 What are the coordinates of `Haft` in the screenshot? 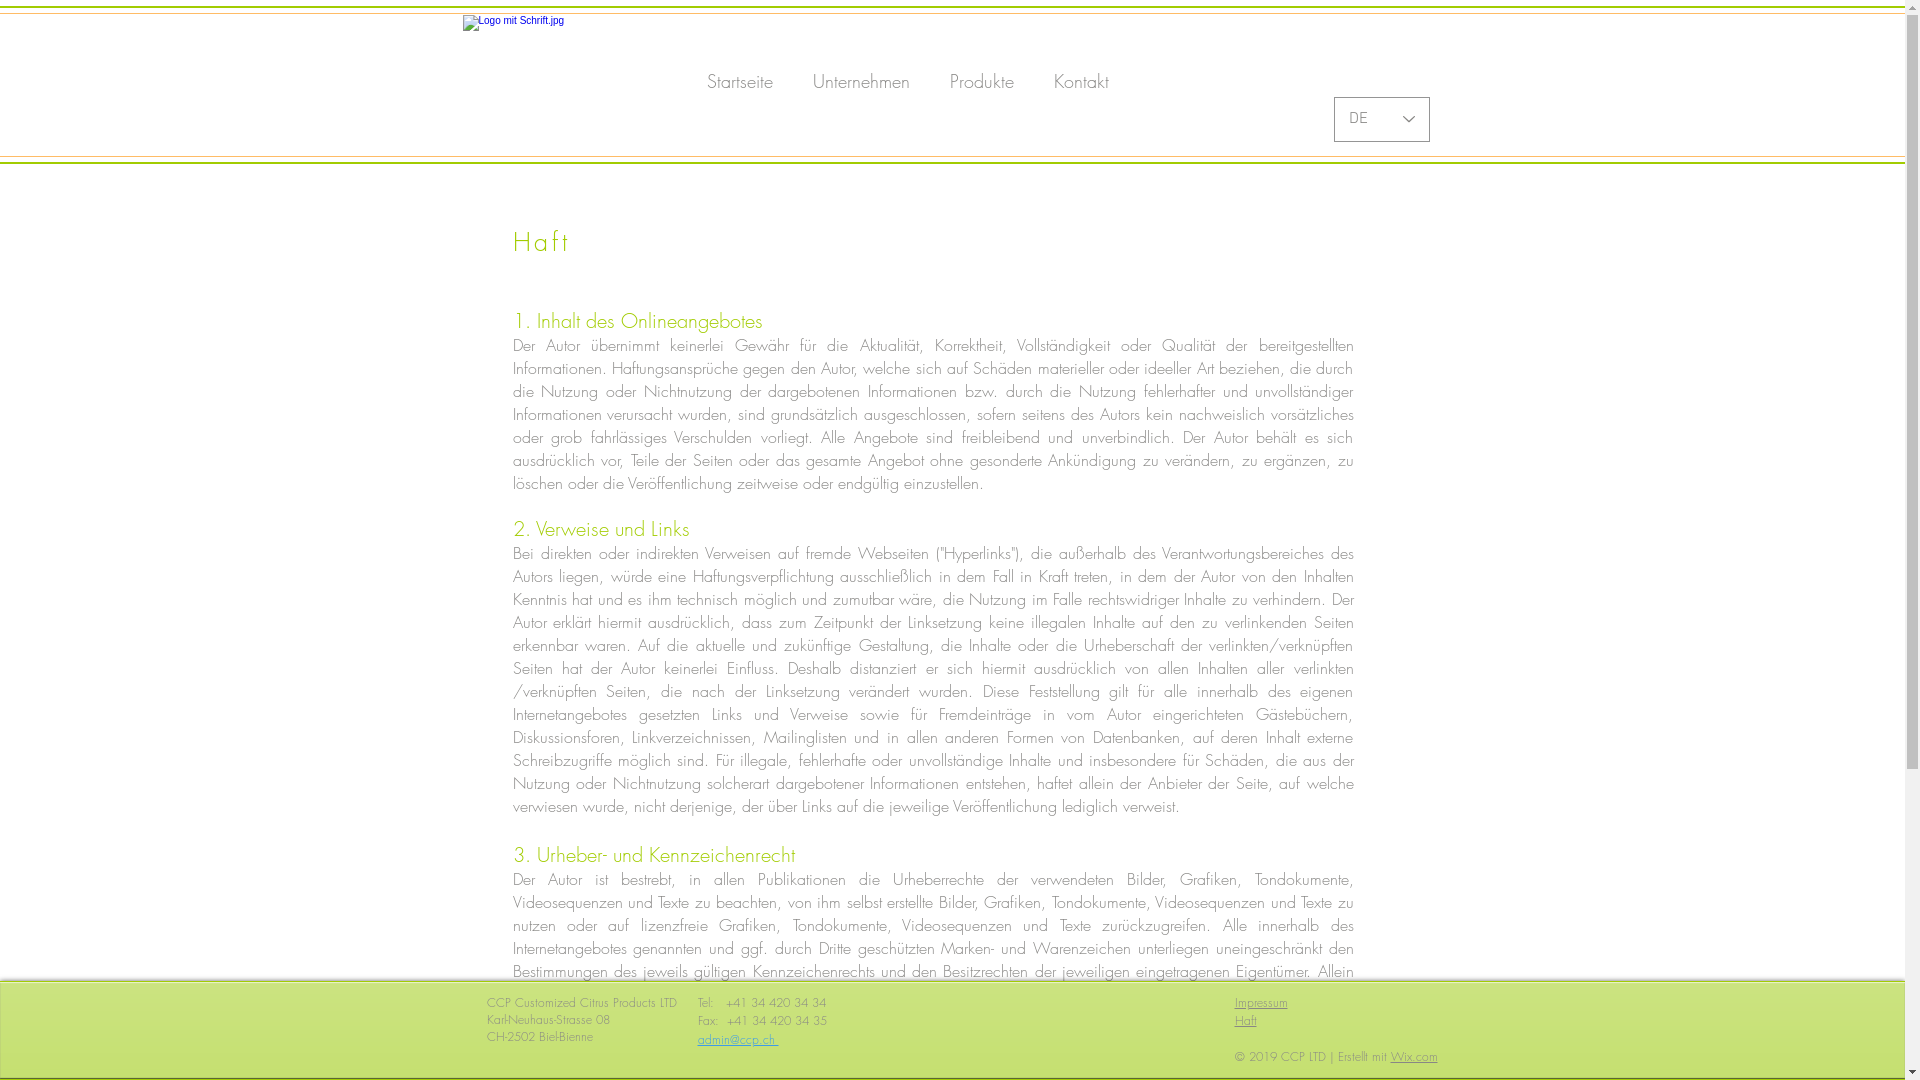 It's located at (1245, 1020).